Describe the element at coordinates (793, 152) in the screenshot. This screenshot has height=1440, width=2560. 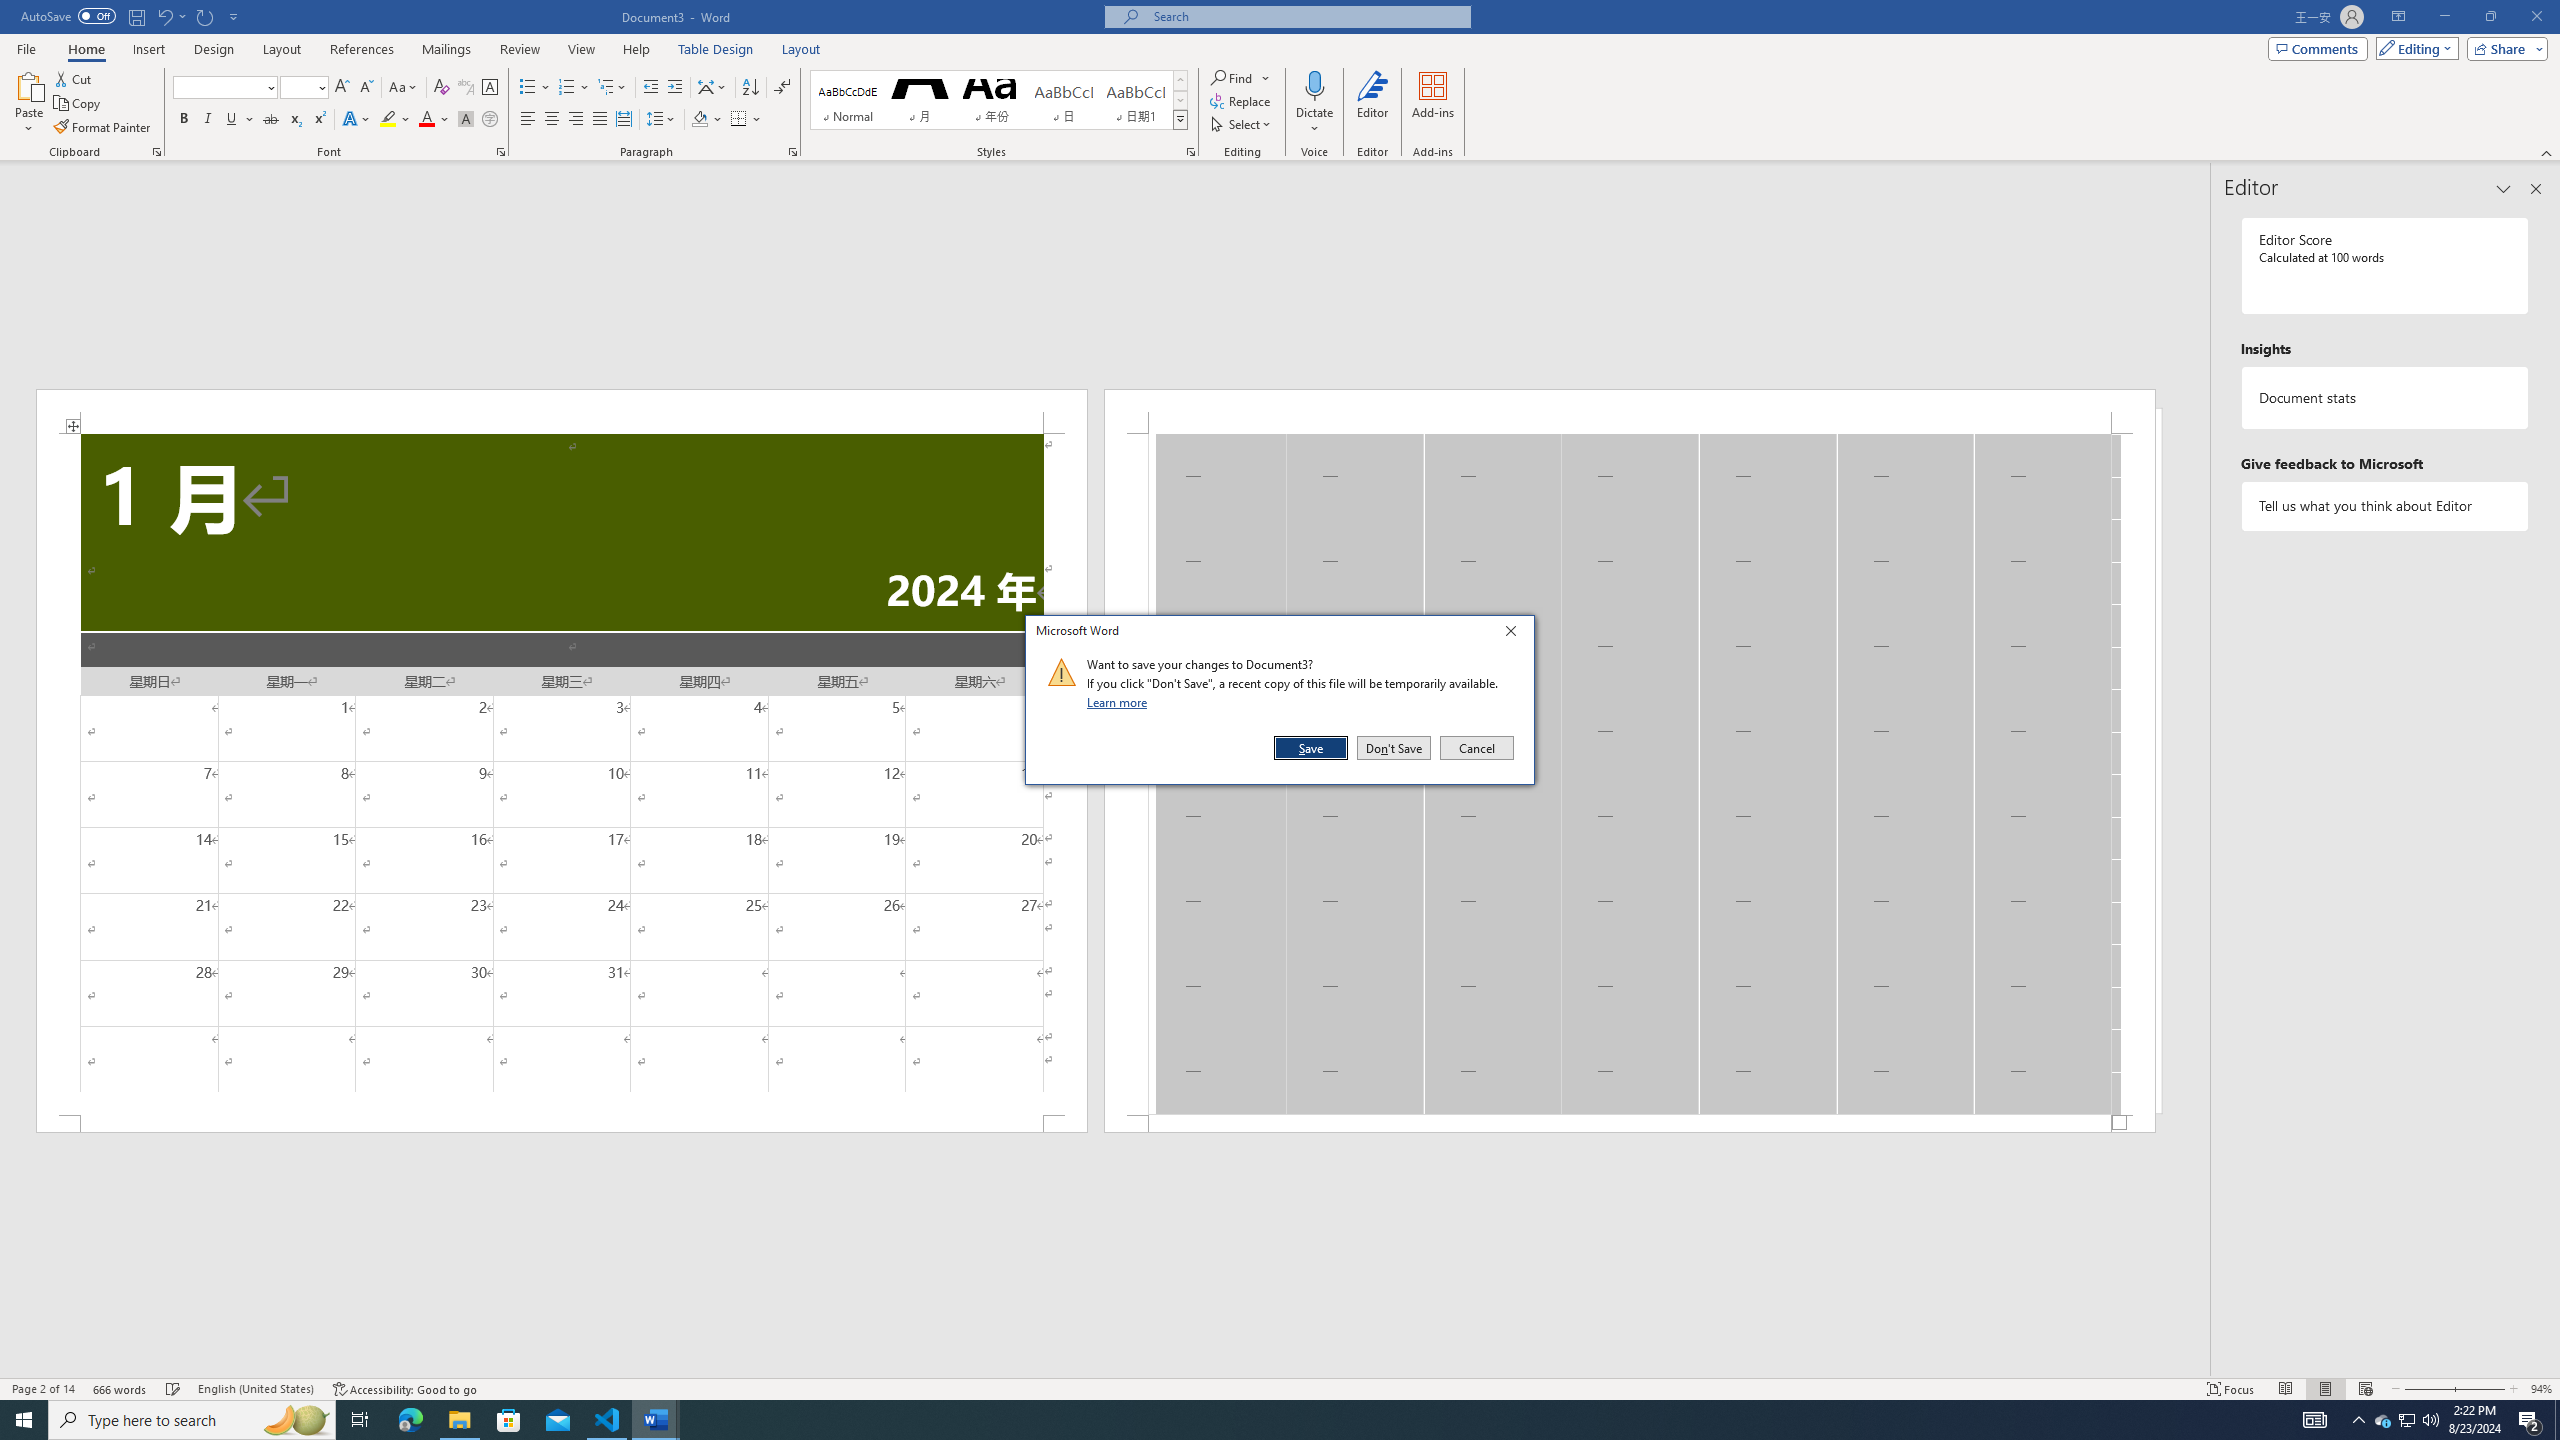
I see `Paragraph...` at that location.